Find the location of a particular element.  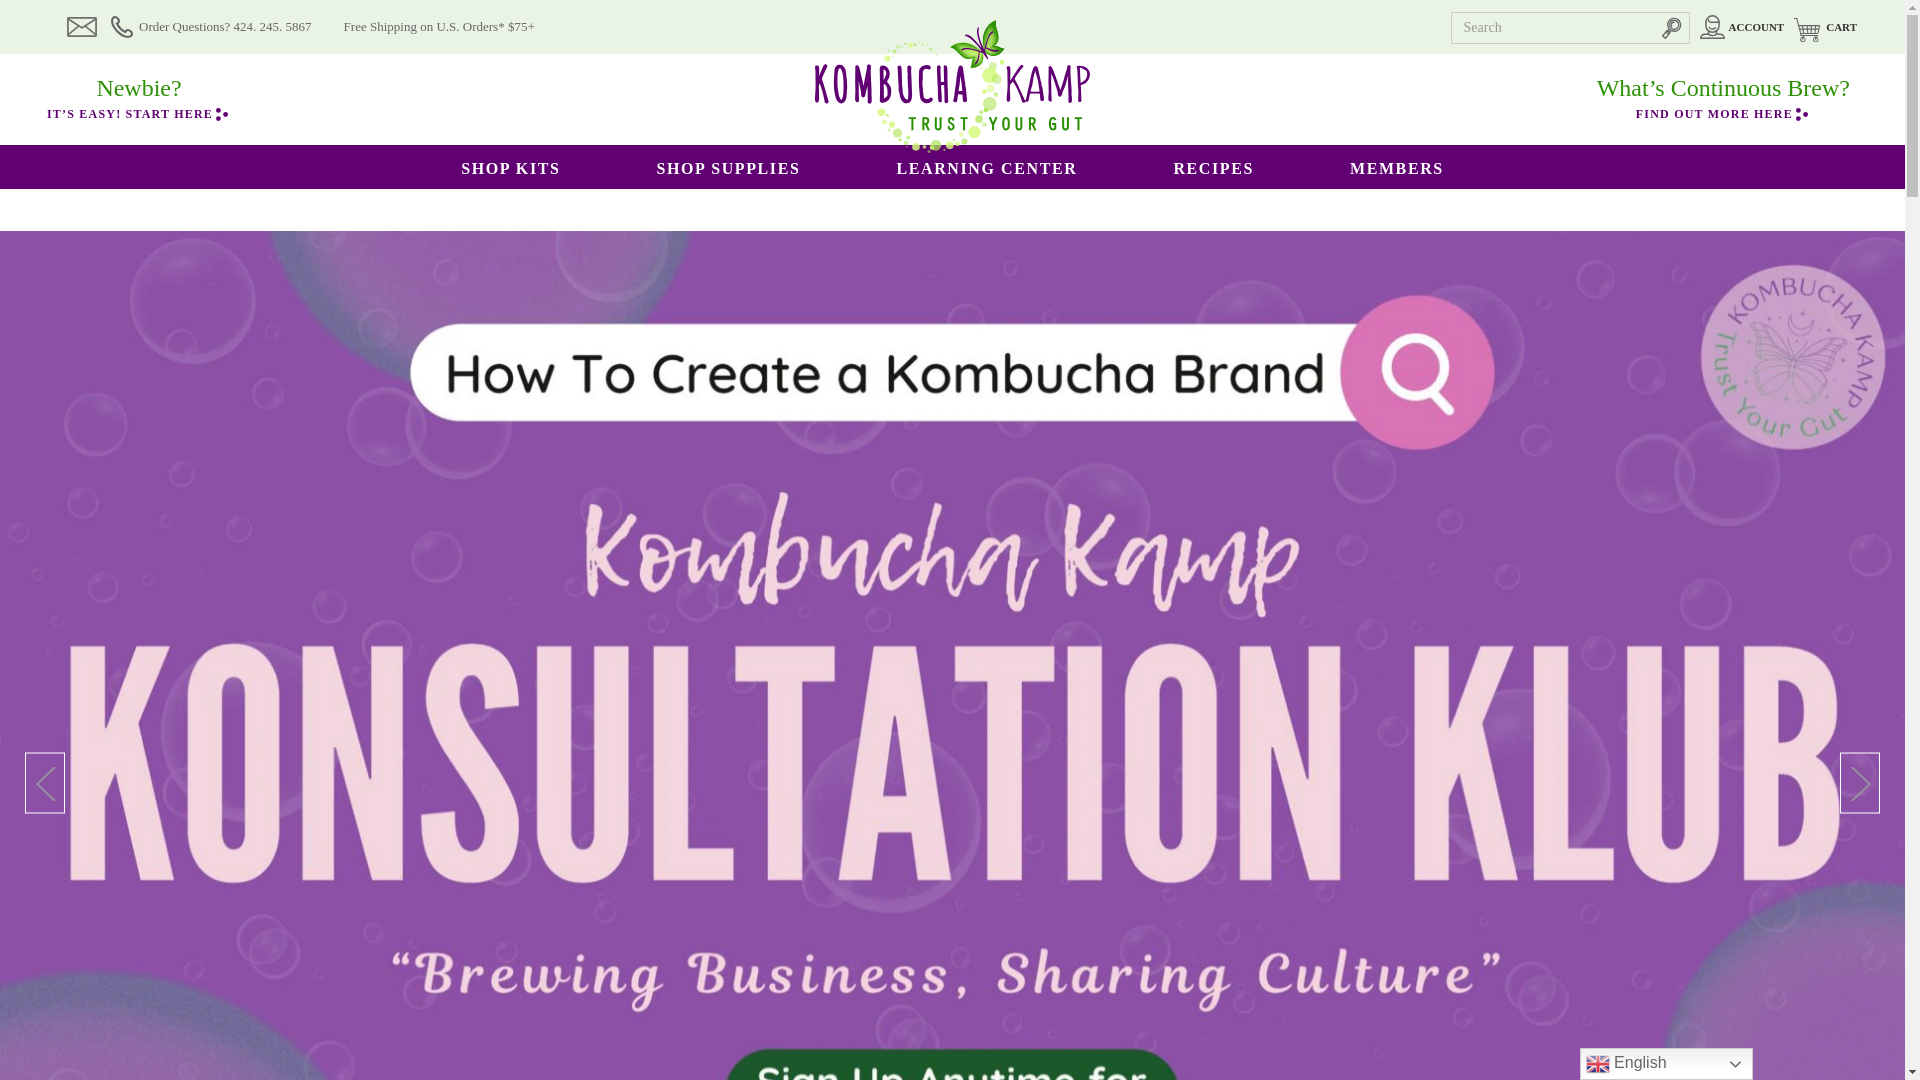

CART is located at coordinates (1824, 26).